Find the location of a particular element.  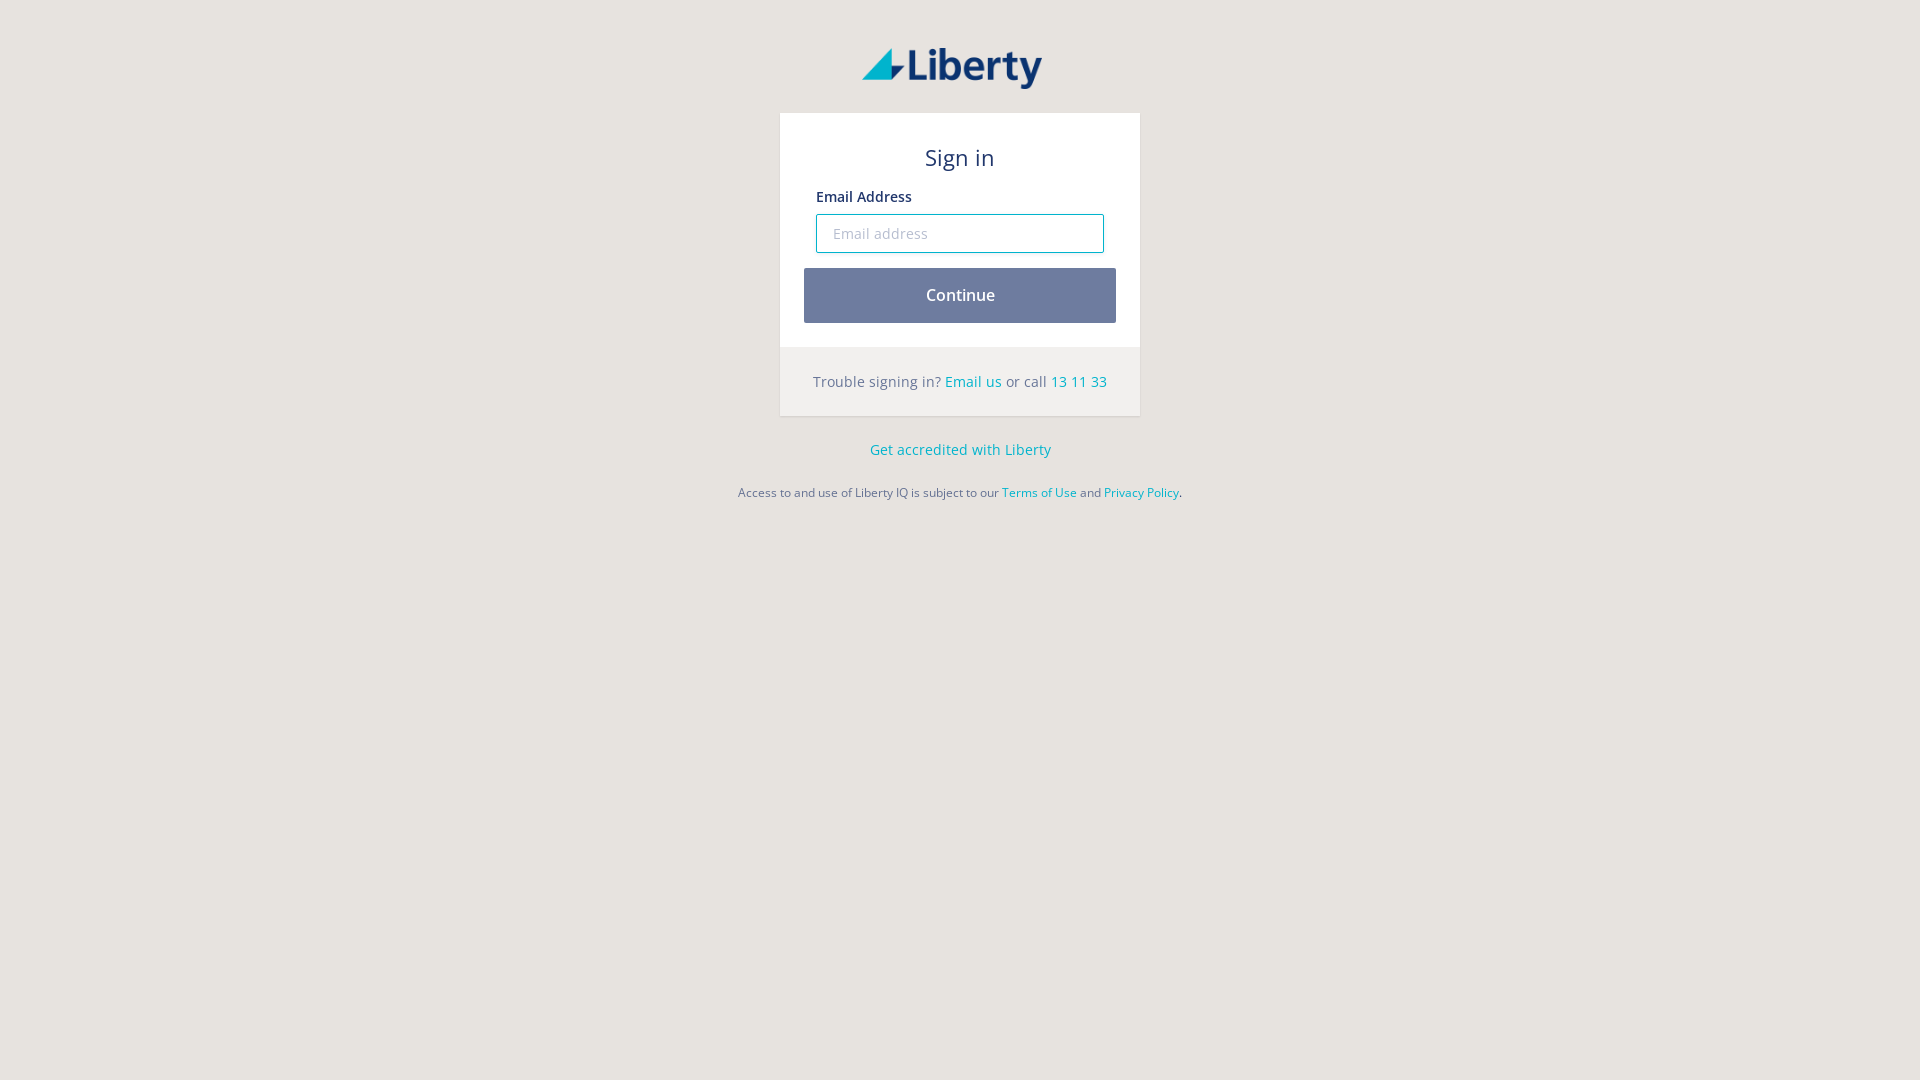

13 11 33 is located at coordinates (1079, 382).